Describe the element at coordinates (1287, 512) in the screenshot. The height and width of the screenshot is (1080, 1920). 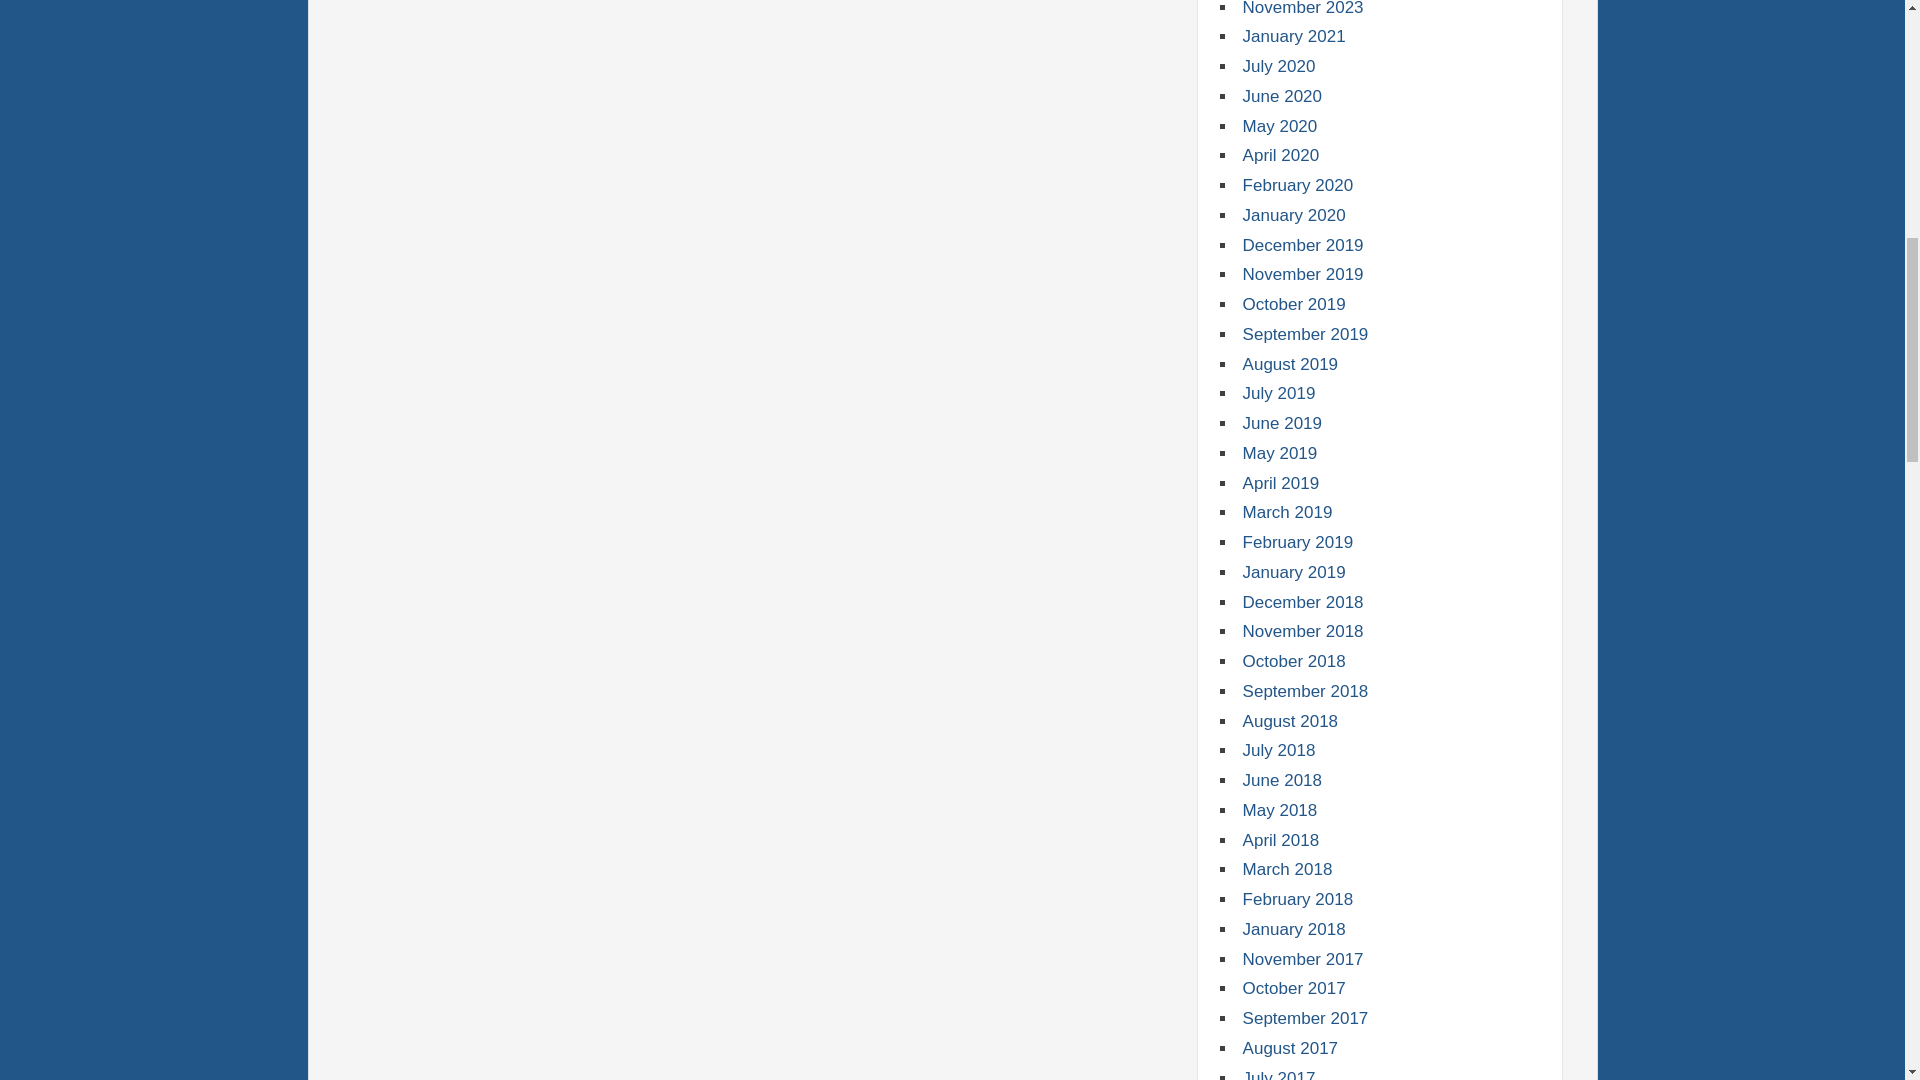
I see `March 2019` at that location.